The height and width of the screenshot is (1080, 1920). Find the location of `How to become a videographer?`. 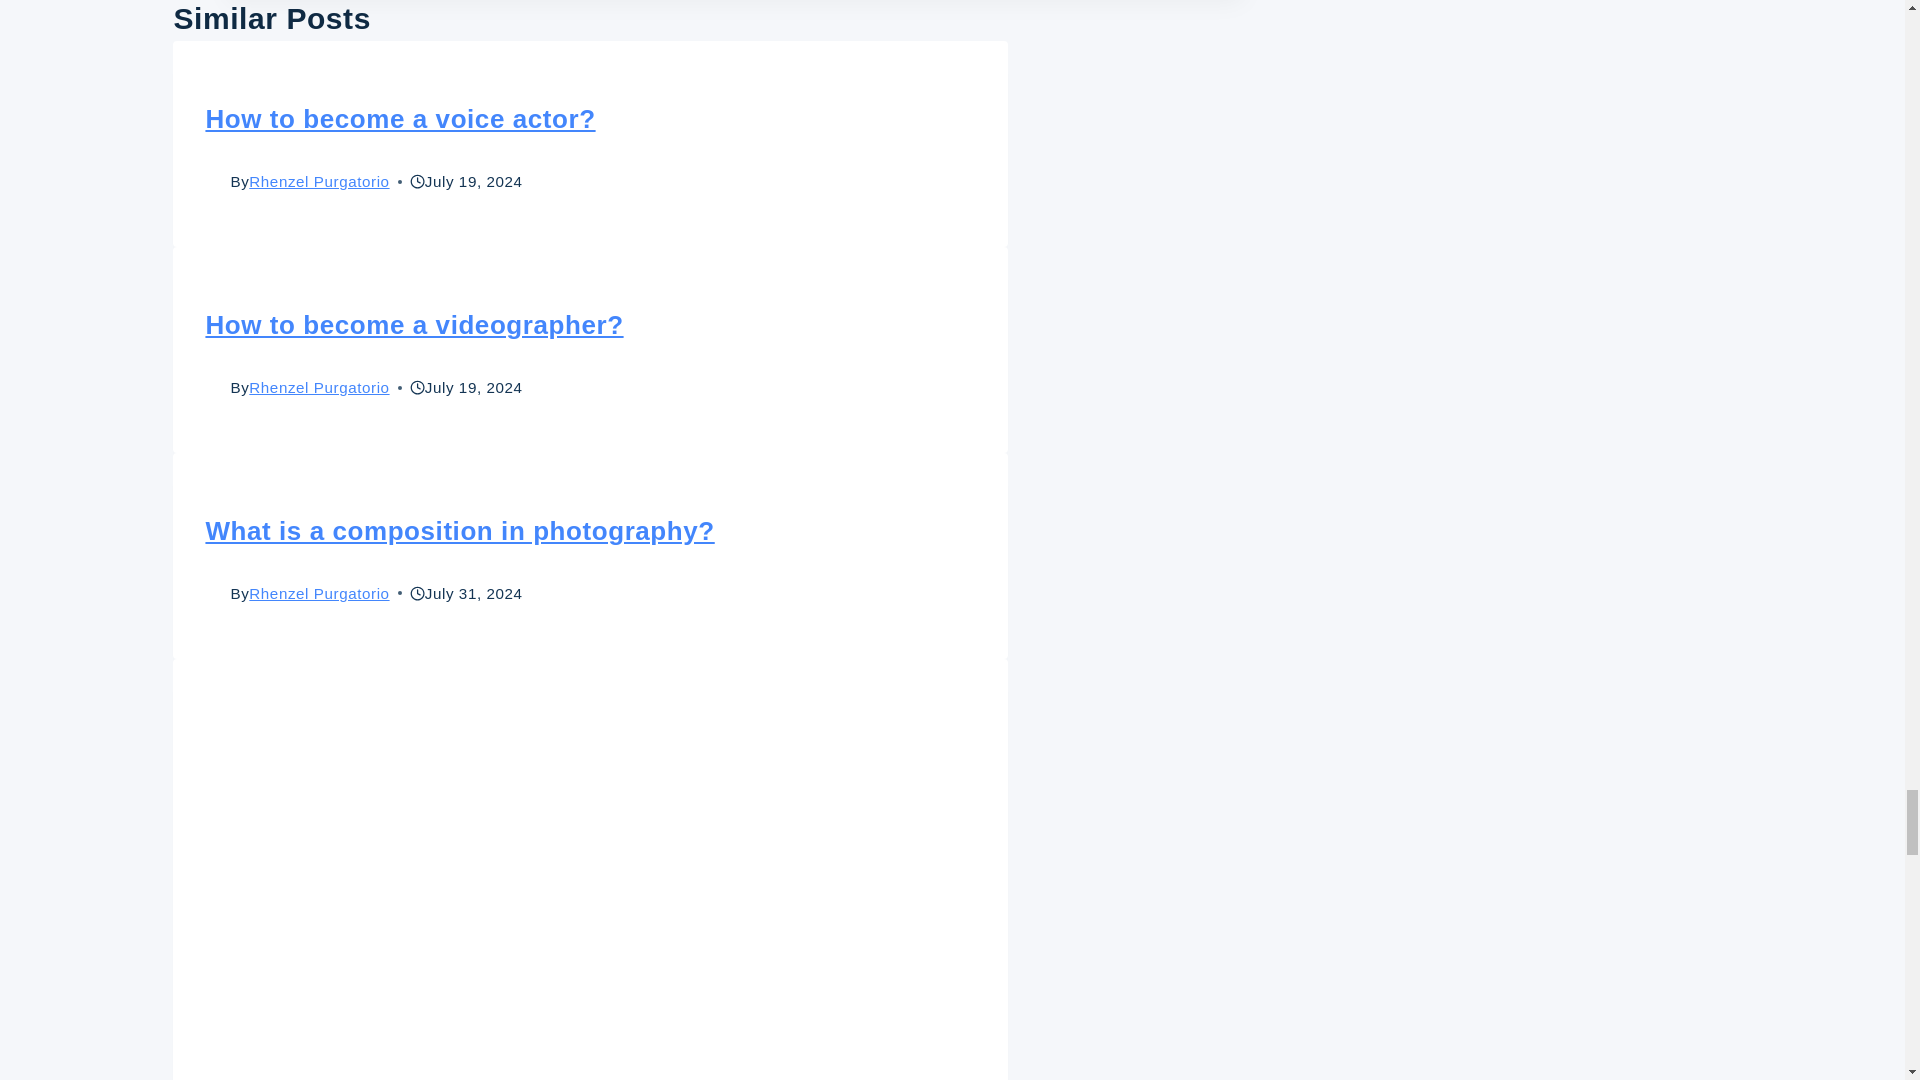

How to become a videographer? is located at coordinates (414, 324).